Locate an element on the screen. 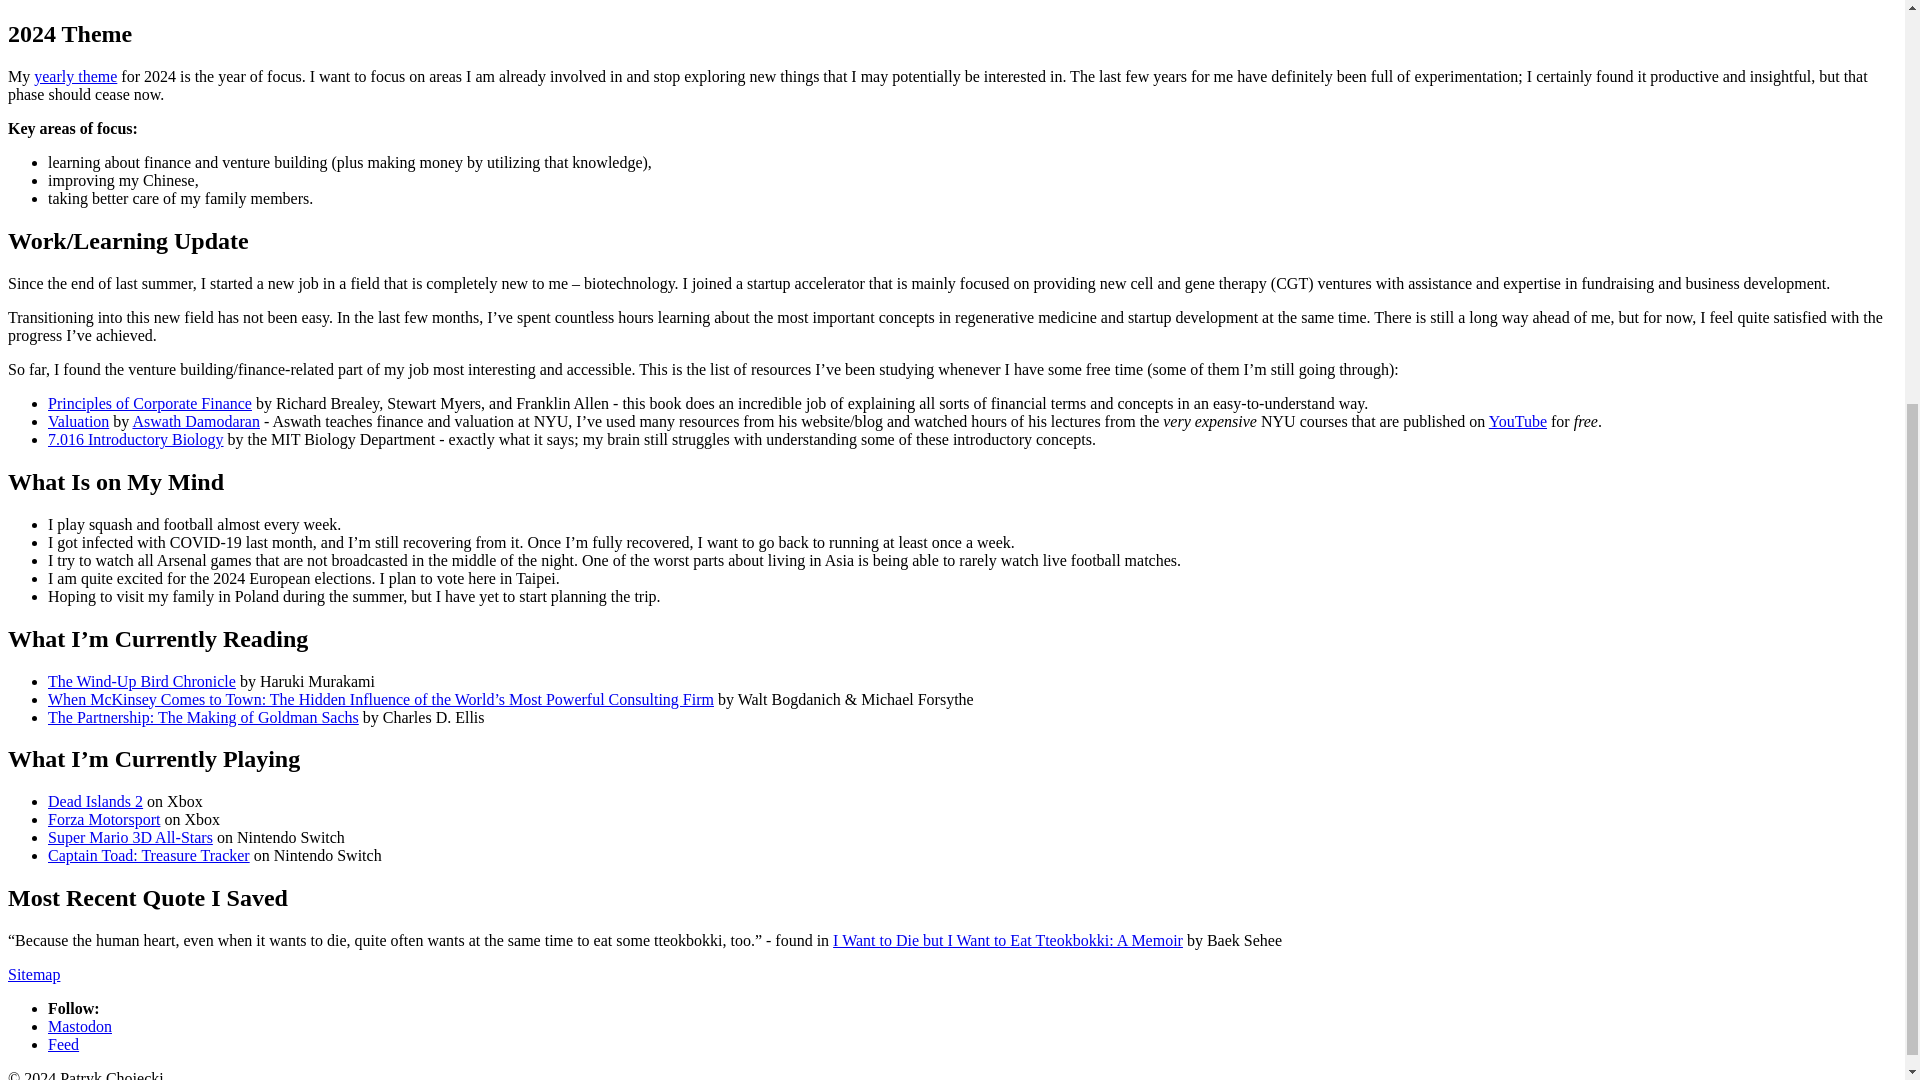 Image resolution: width=1920 pixels, height=1080 pixels. Sitemap is located at coordinates (33, 974).